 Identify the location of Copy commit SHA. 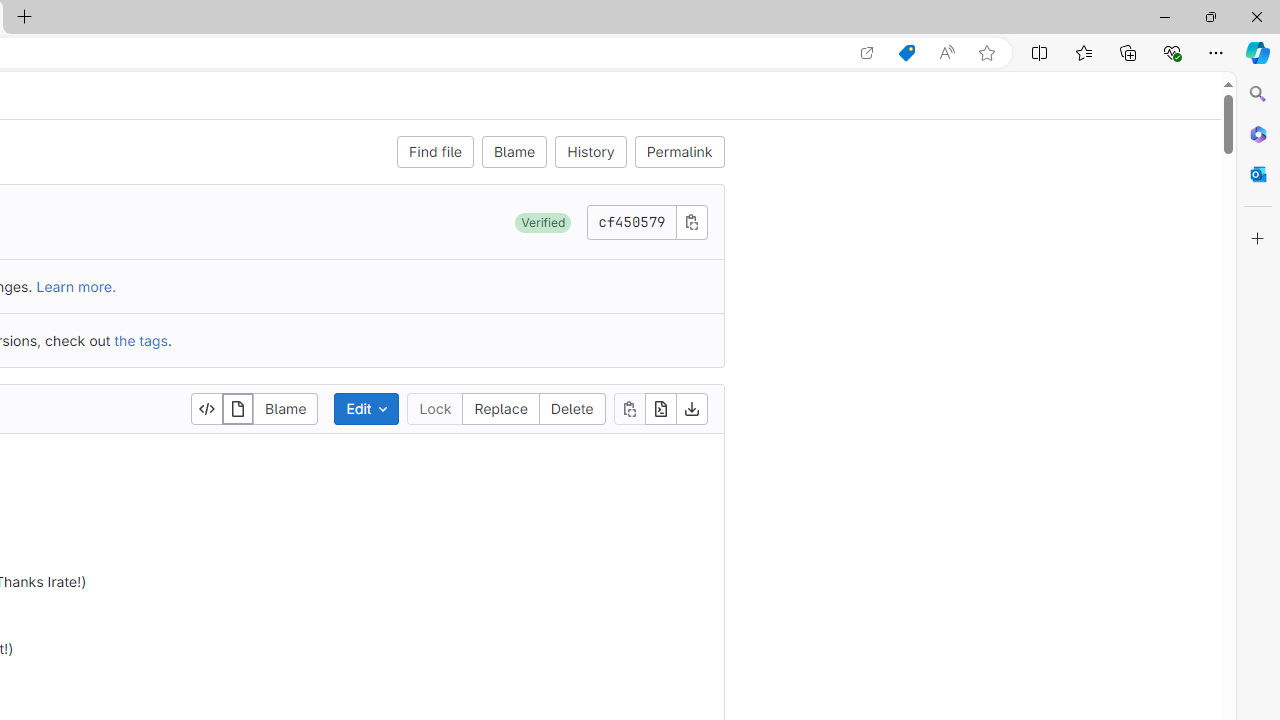
(690, 221).